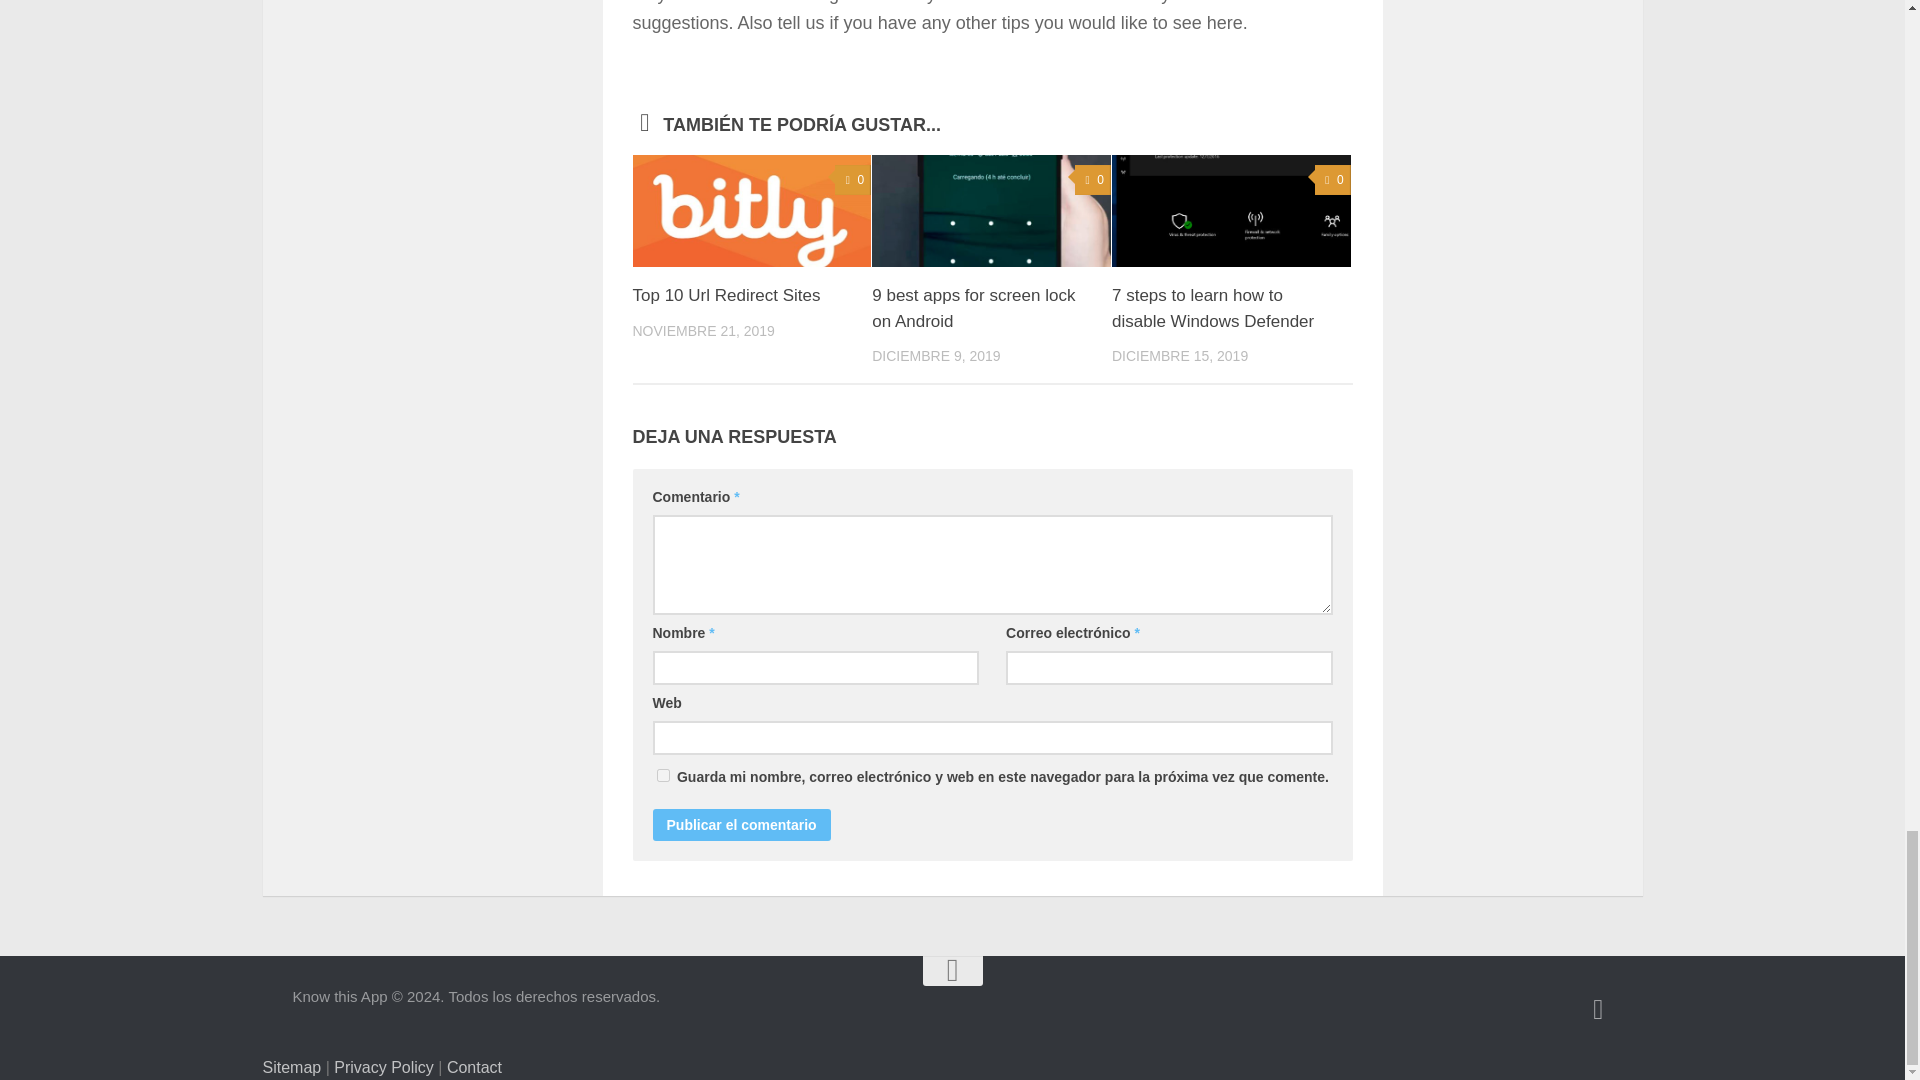  I want to click on Enlace permanente a 9 best apps for screen lock on Android, so click(973, 308).